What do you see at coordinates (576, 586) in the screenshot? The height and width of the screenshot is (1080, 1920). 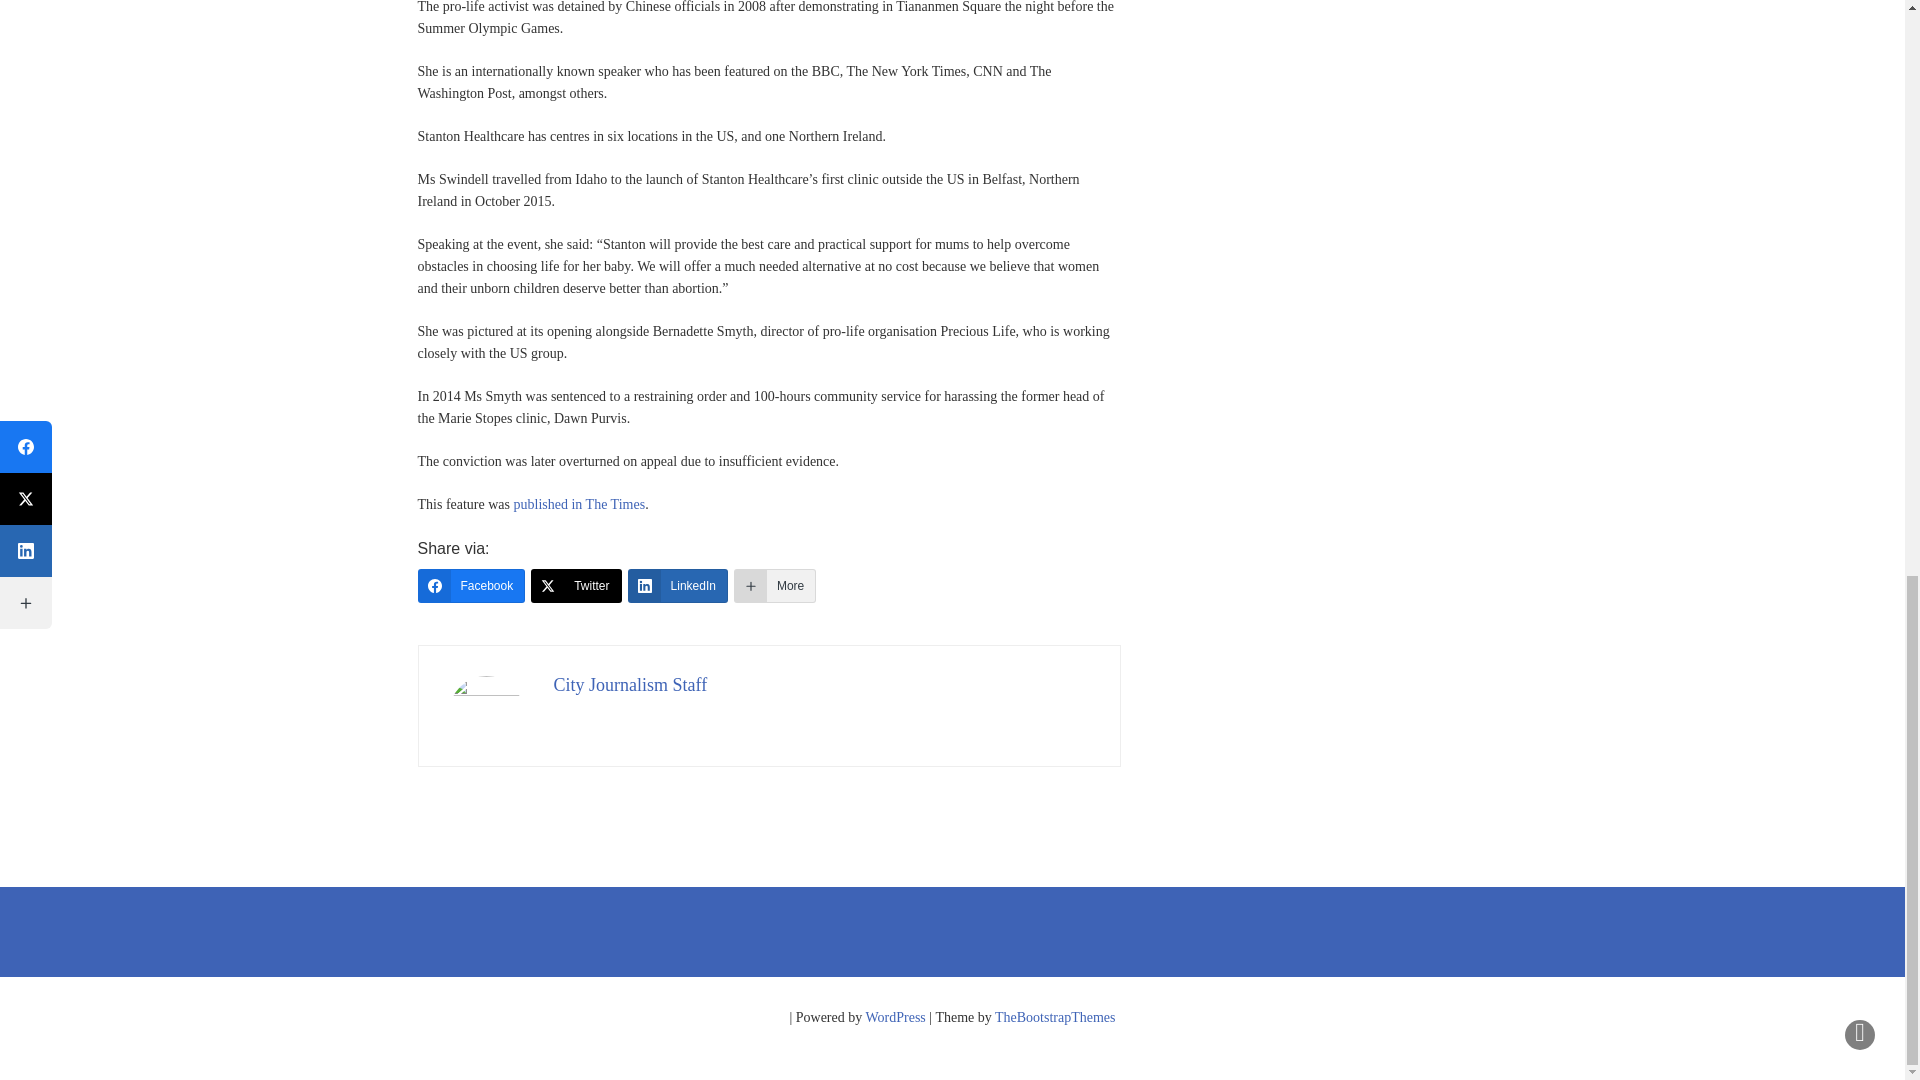 I see `Twitter` at bounding box center [576, 586].